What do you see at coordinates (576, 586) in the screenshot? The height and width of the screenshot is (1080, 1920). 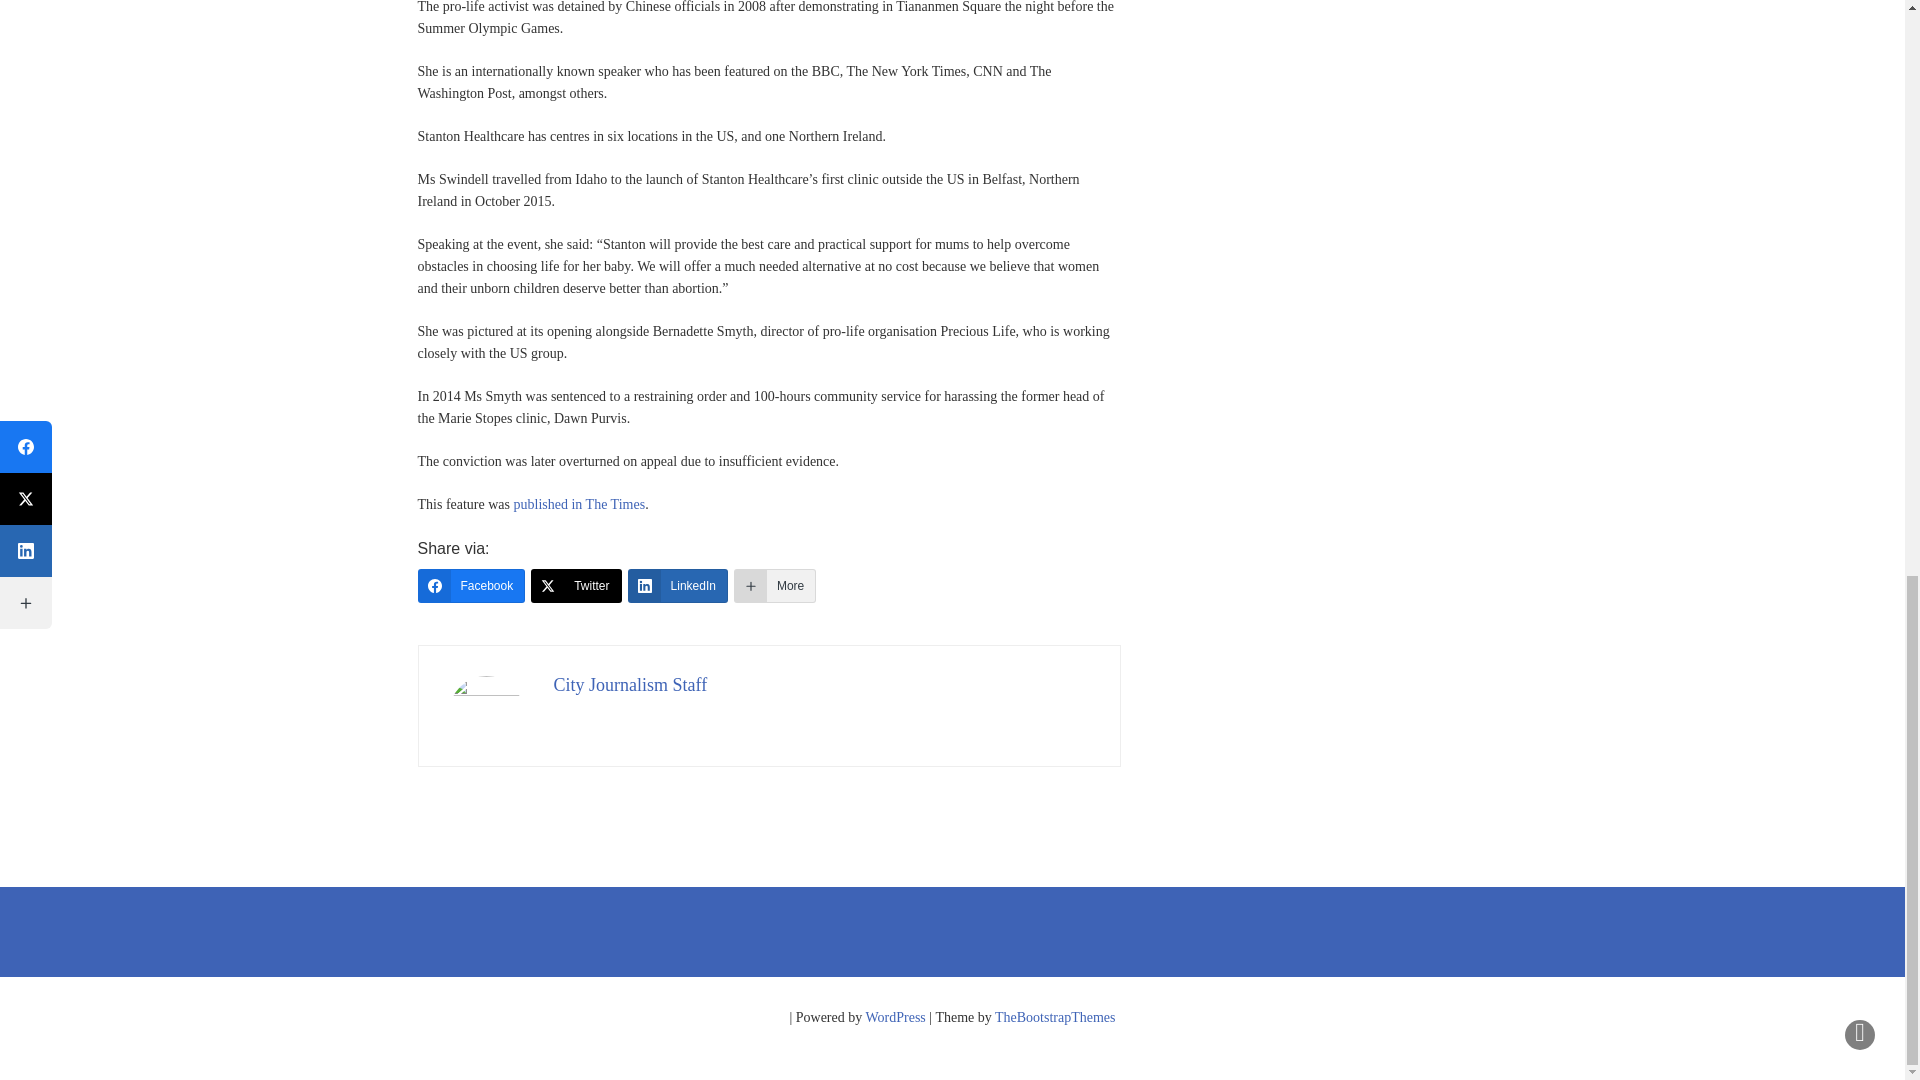 I see `Twitter` at bounding box center [576, 586].